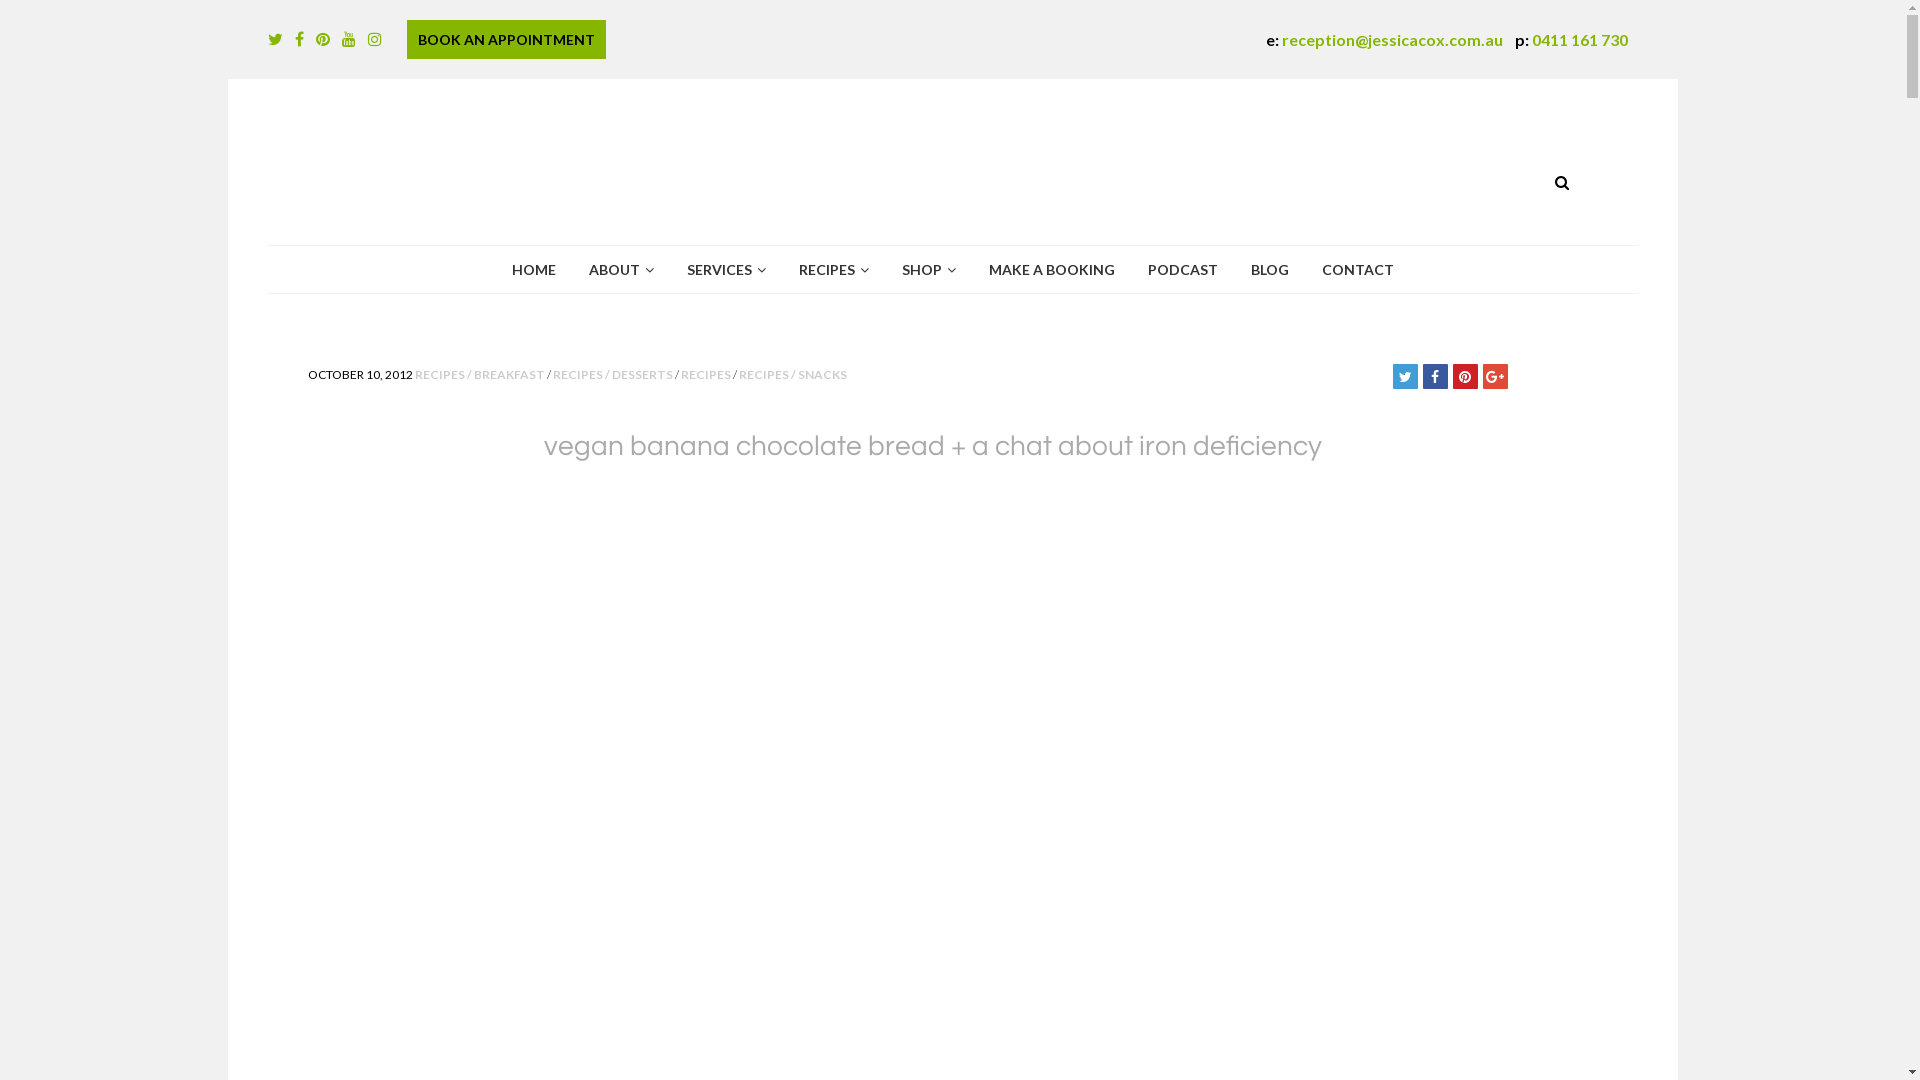 The height and width of the screenshot is (1080, 1920). I want to click on RECIPES, so click(834, 270).